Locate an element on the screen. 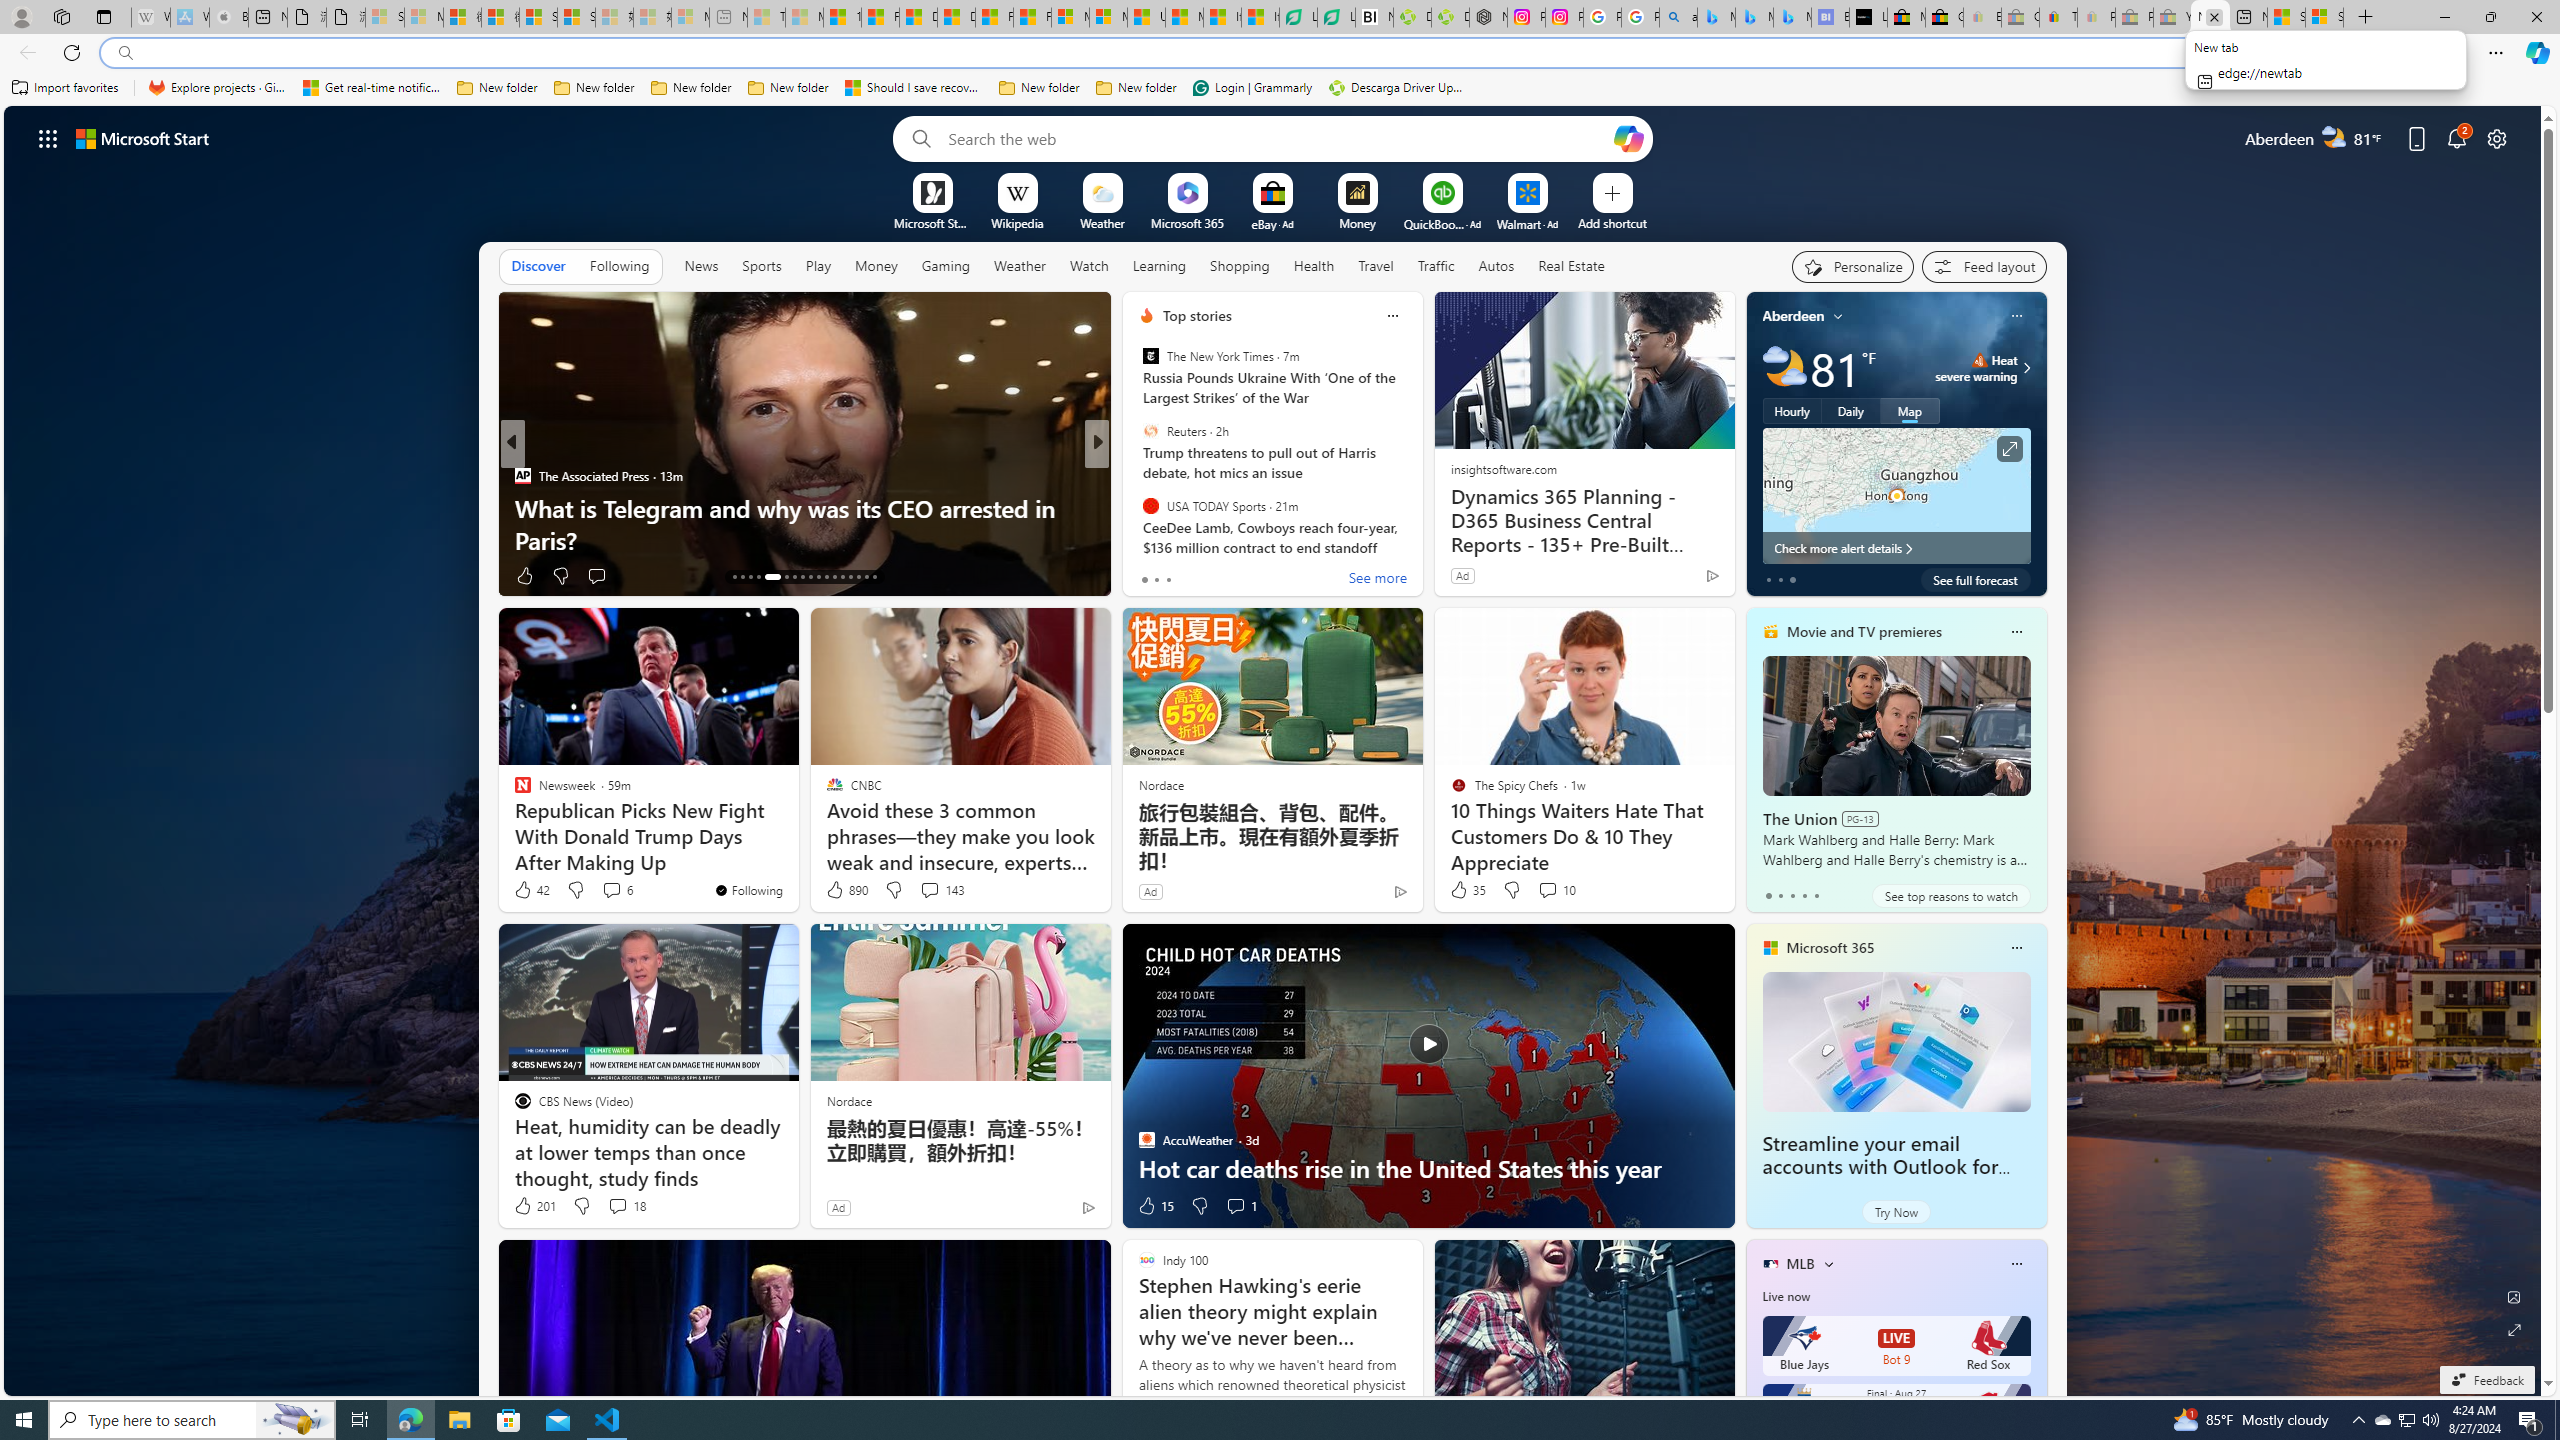 The image size is (2560, 1440). Autos is located at coordinates (1498, 265).